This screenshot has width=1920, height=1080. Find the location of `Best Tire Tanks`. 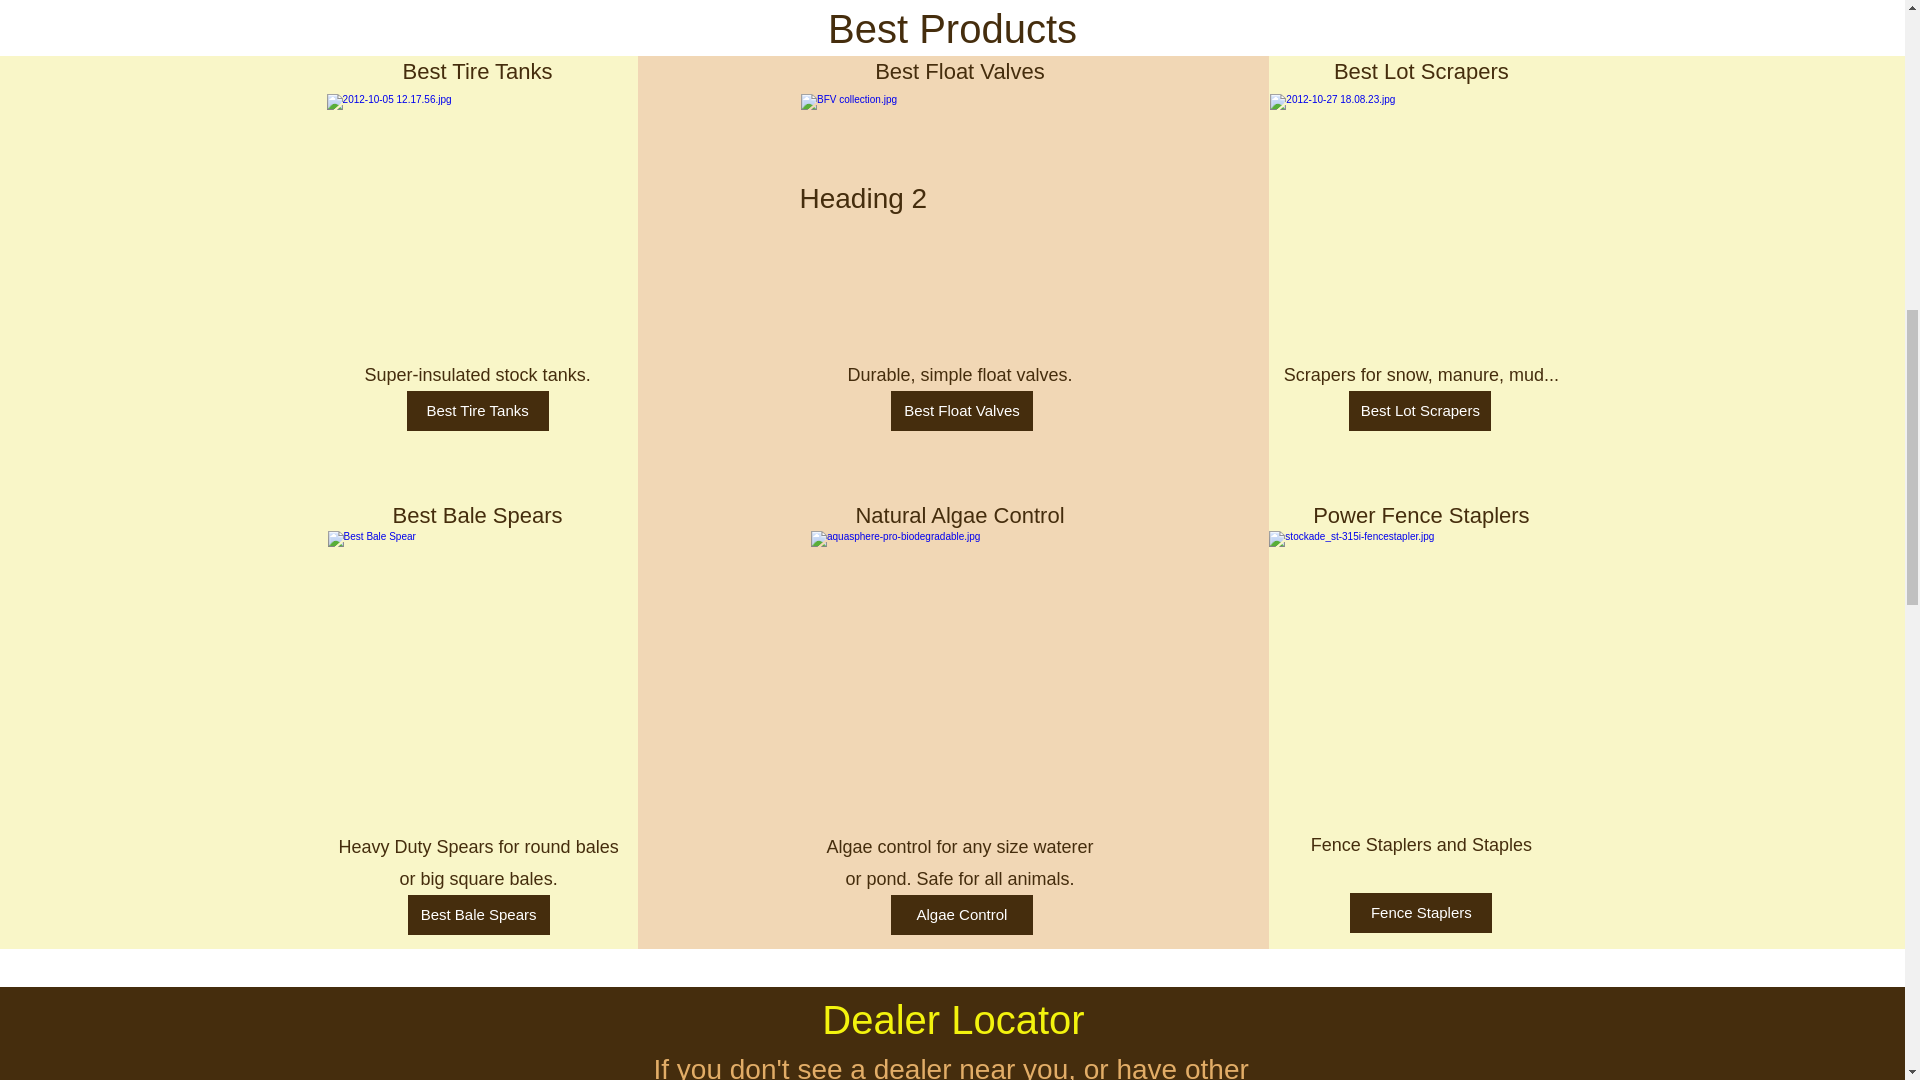

Best Tire Tanks is located at coordinates (478, 410).